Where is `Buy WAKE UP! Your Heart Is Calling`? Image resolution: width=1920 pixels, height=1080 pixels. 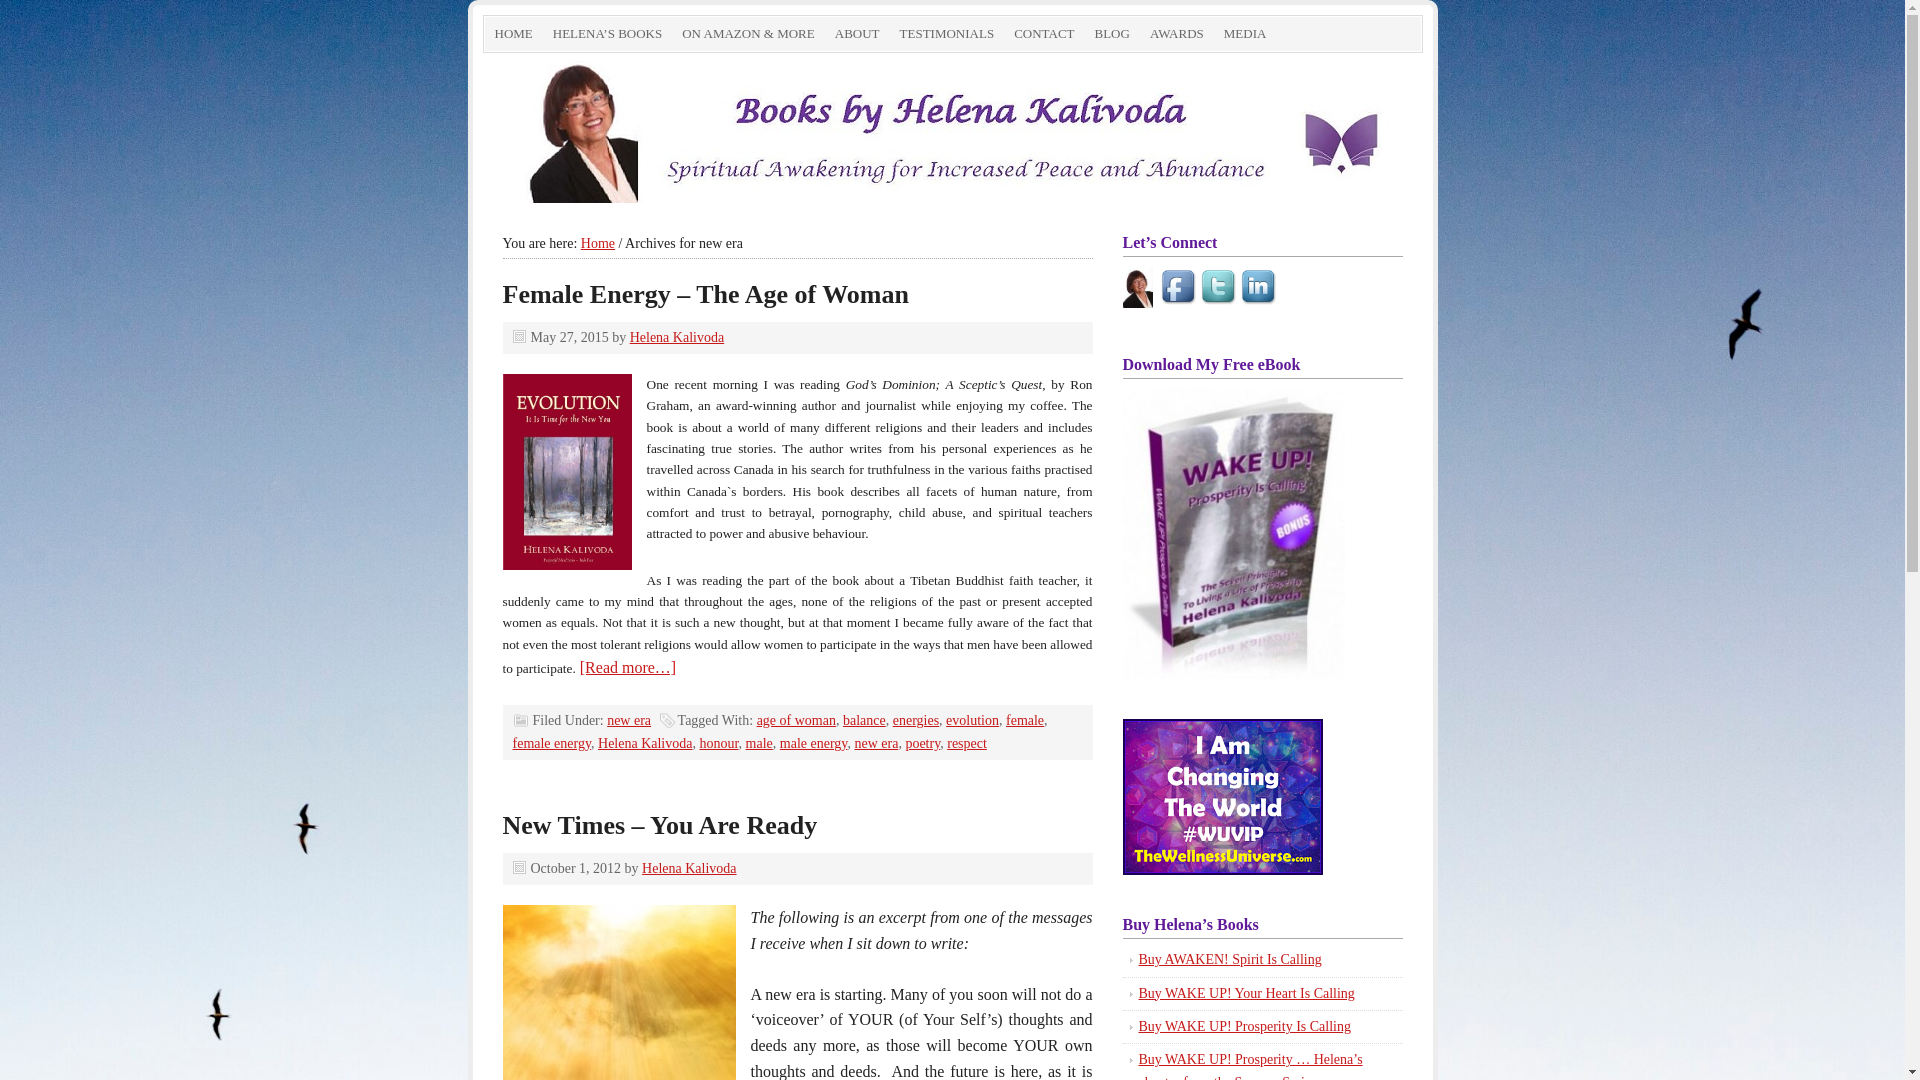 Buy WAKE UP! Your Heart Is Calling is located at coordinates (1246, 994).